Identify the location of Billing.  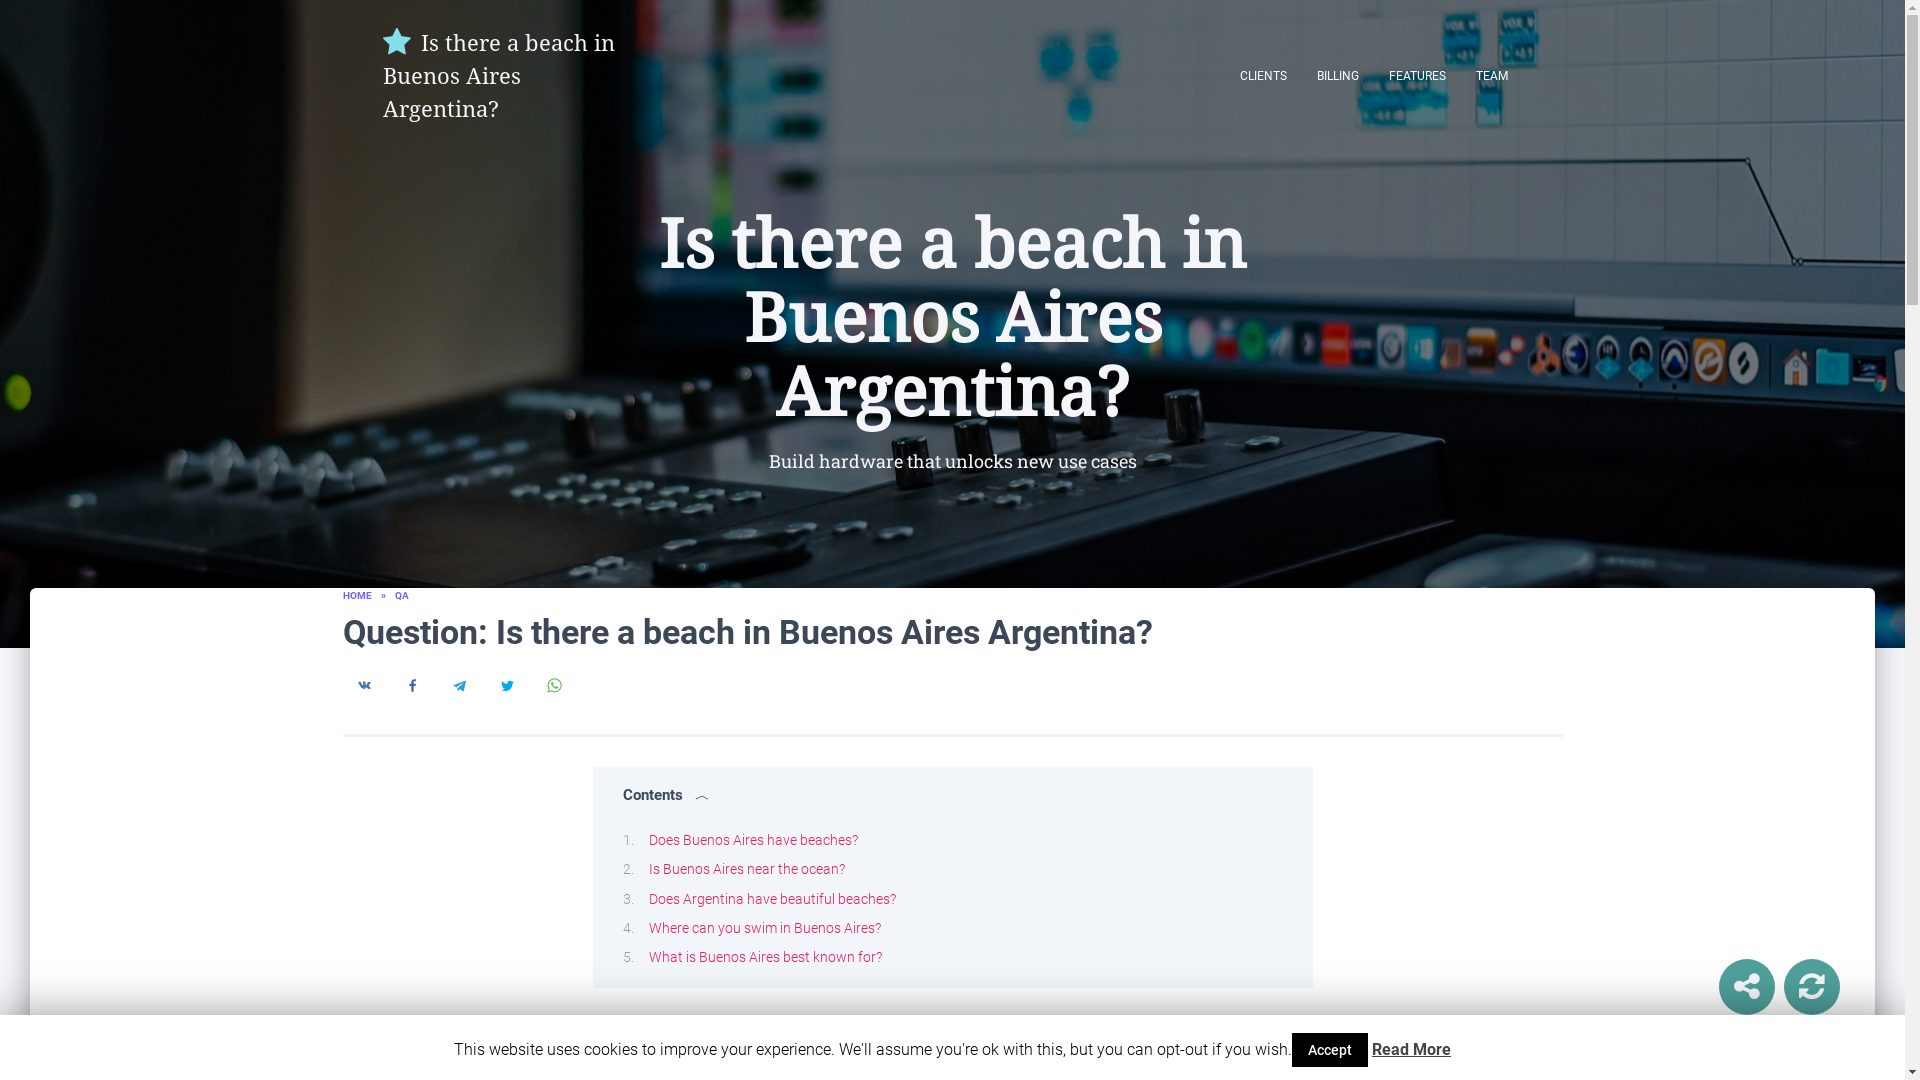
(1338, 74).